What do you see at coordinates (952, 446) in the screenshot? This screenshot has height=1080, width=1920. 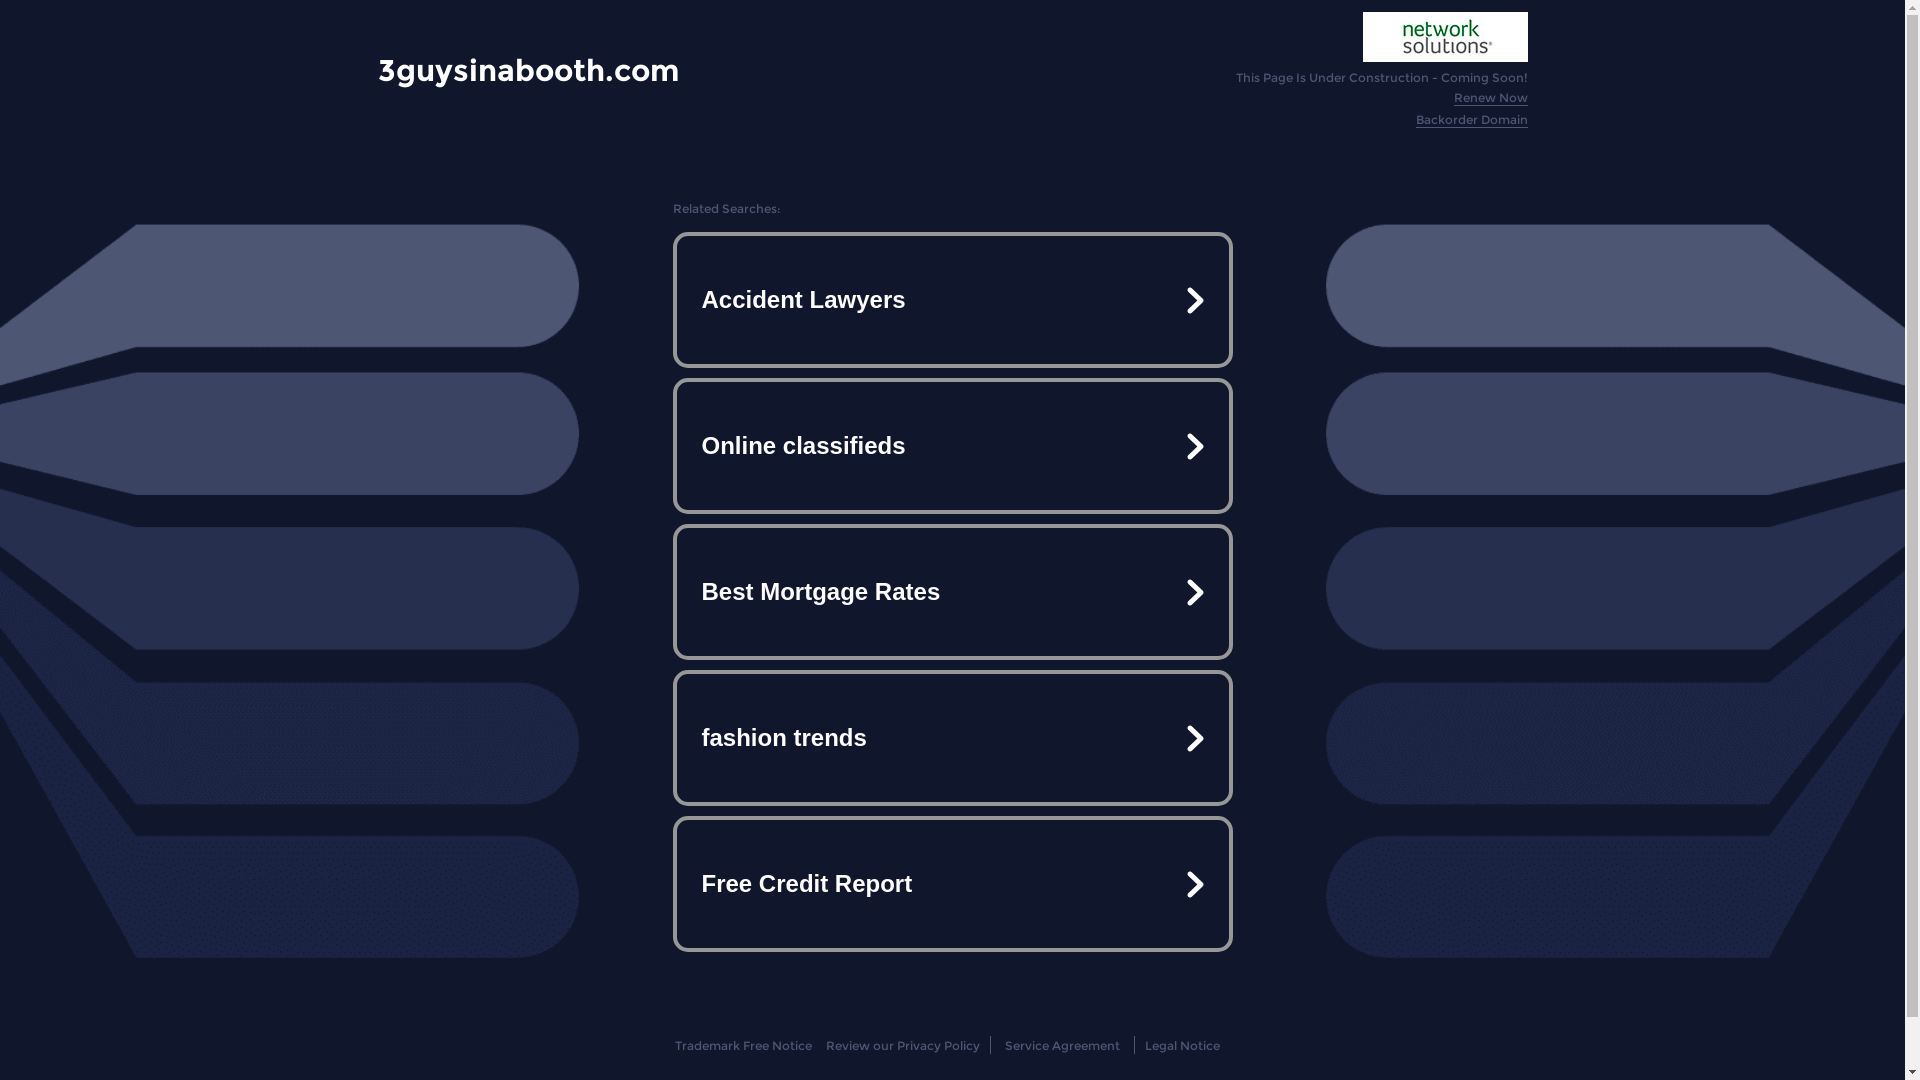 I see `Online classifieds` at bounding box center [952, 446].